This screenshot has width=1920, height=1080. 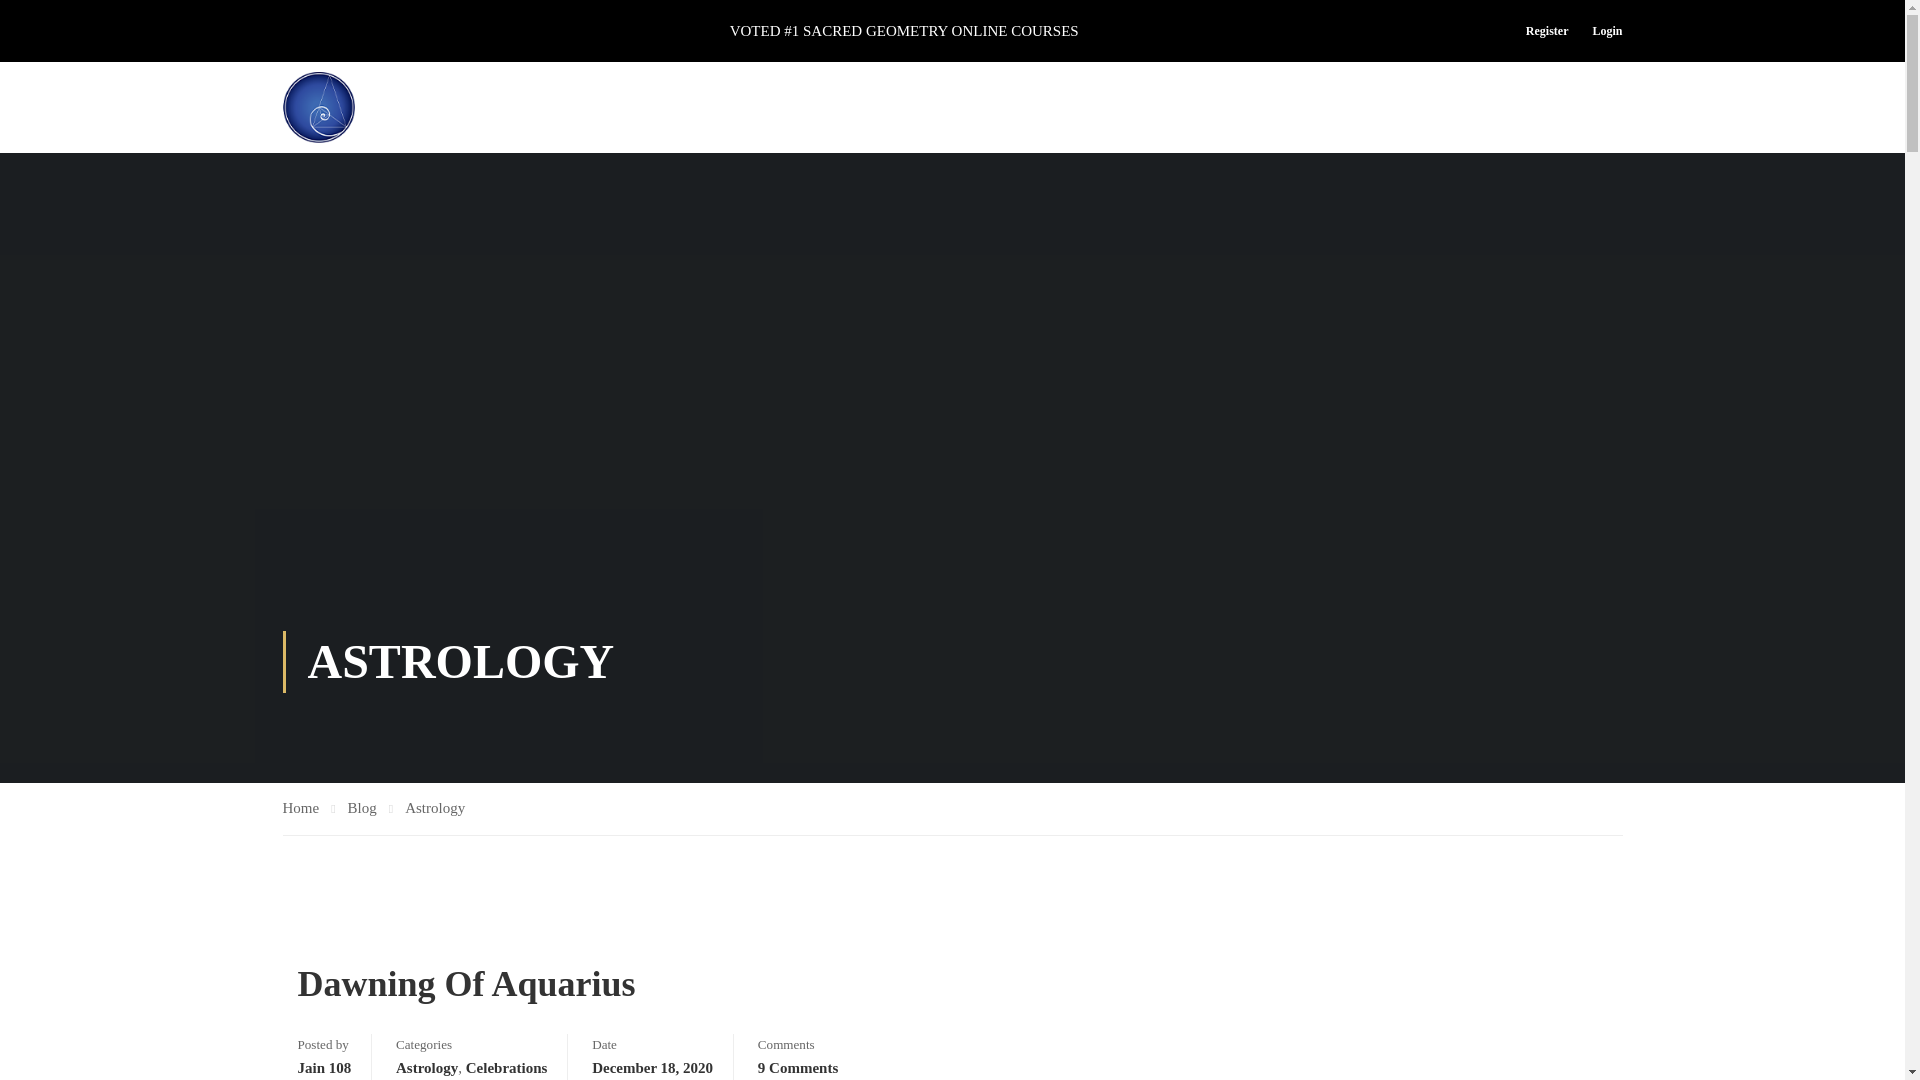 I want to click on 9 Comments, so click(x=798, y=1068).